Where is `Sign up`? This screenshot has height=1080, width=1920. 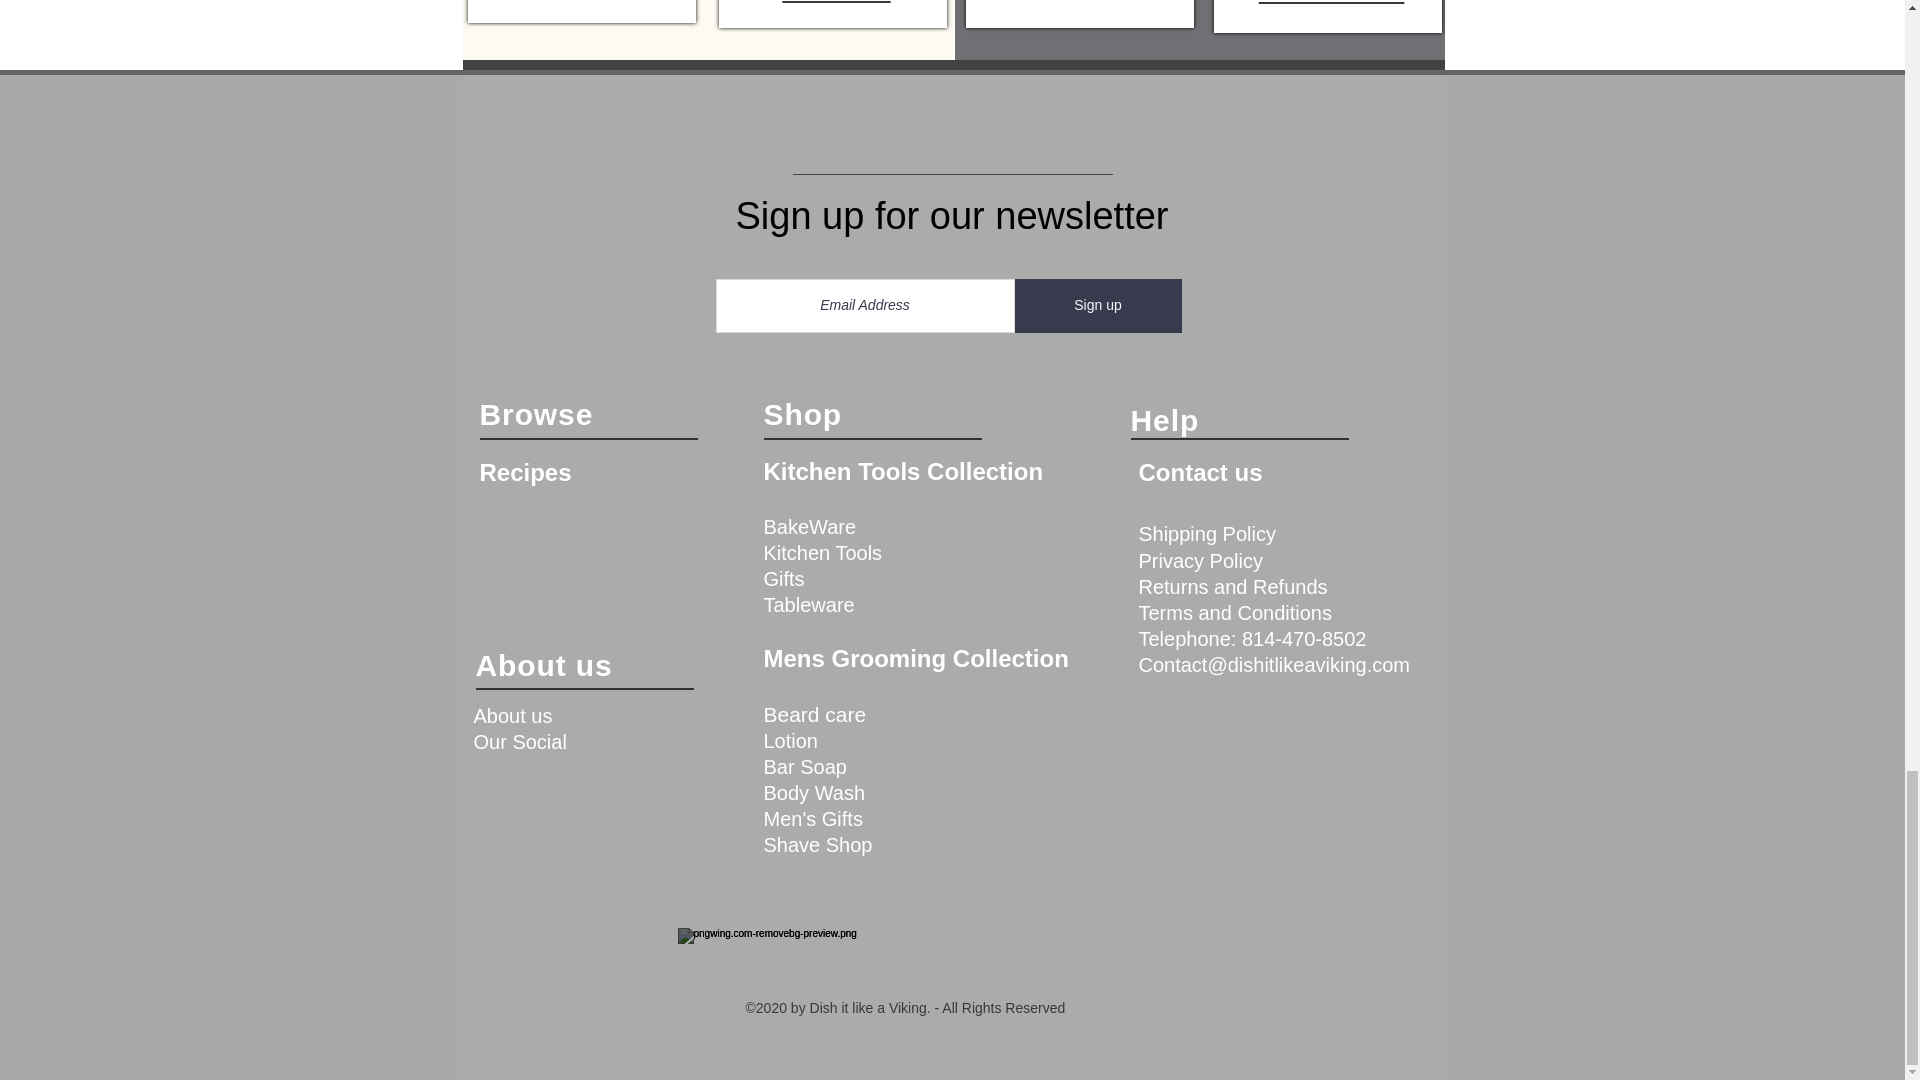 Sign up is located at coordinates (1096, 305).